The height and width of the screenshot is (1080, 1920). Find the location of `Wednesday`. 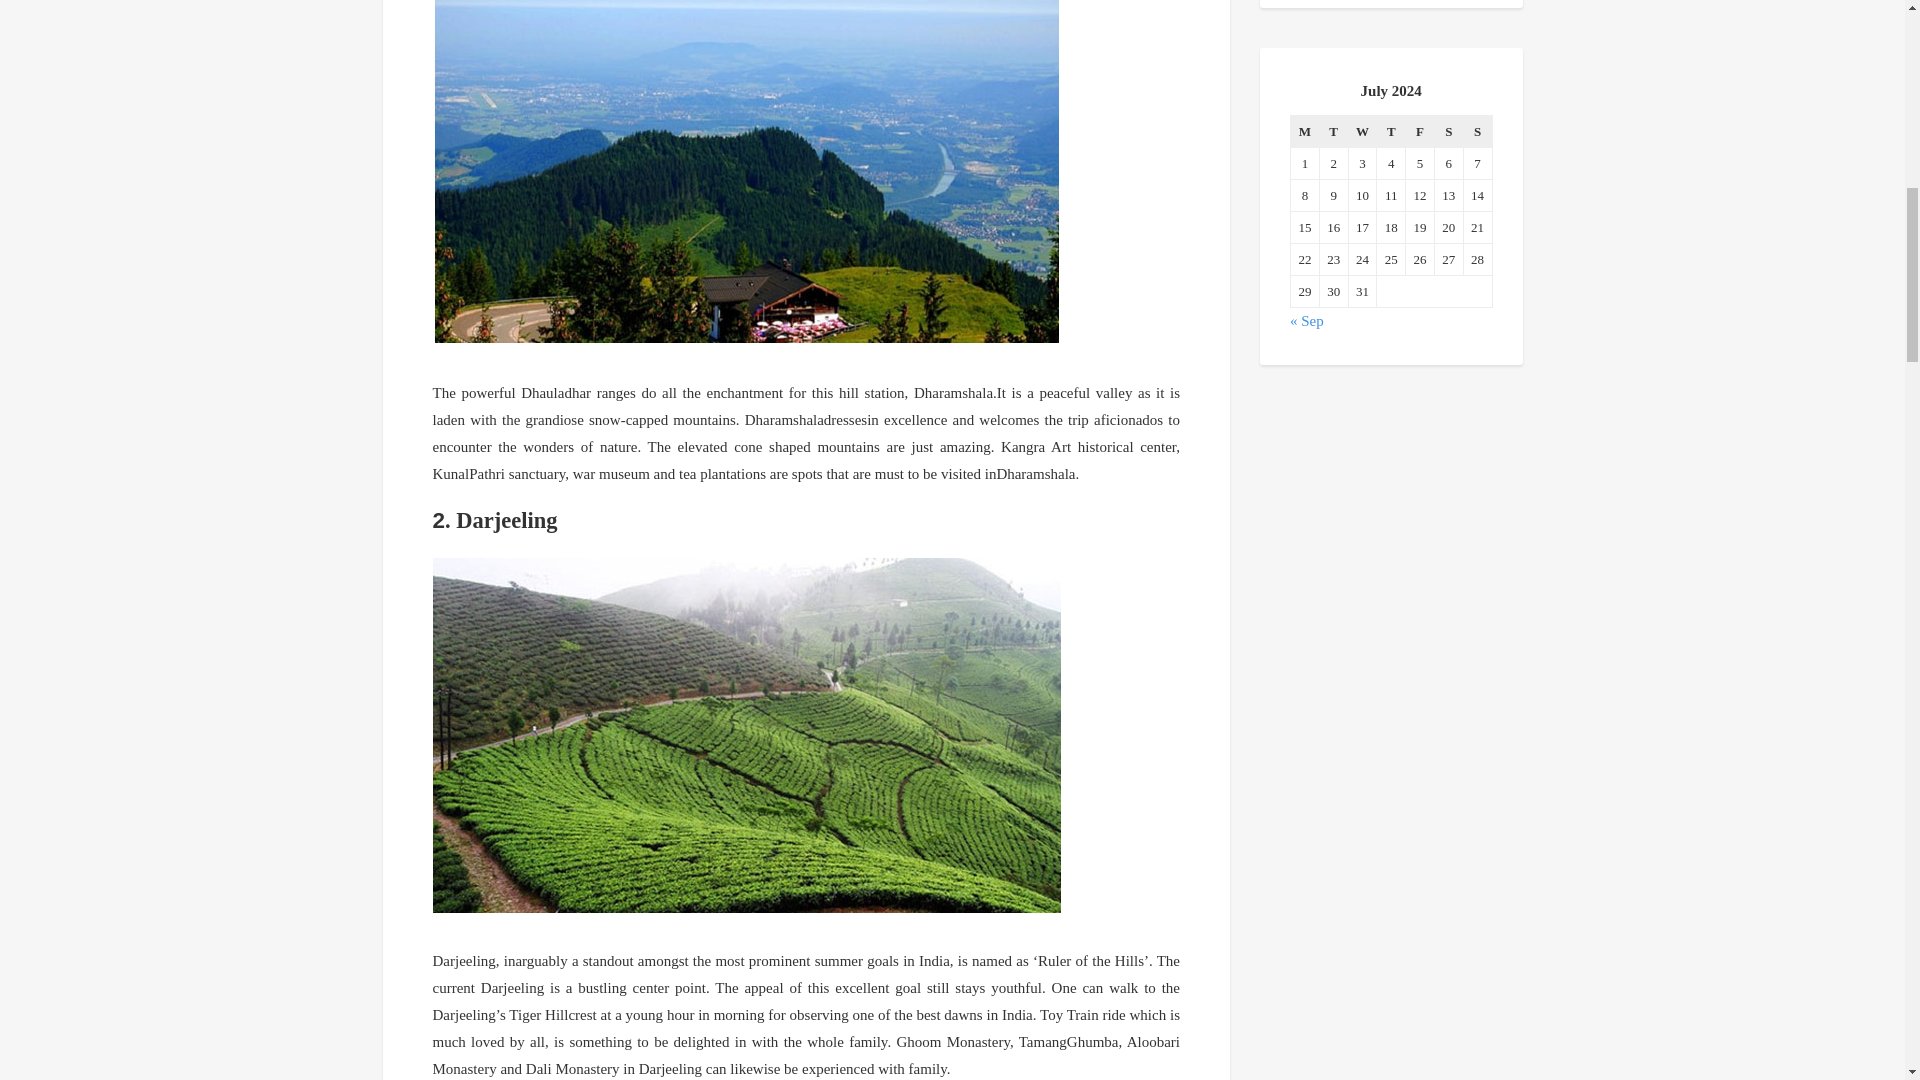

Wednesday is located at coordinates (1362, 131).